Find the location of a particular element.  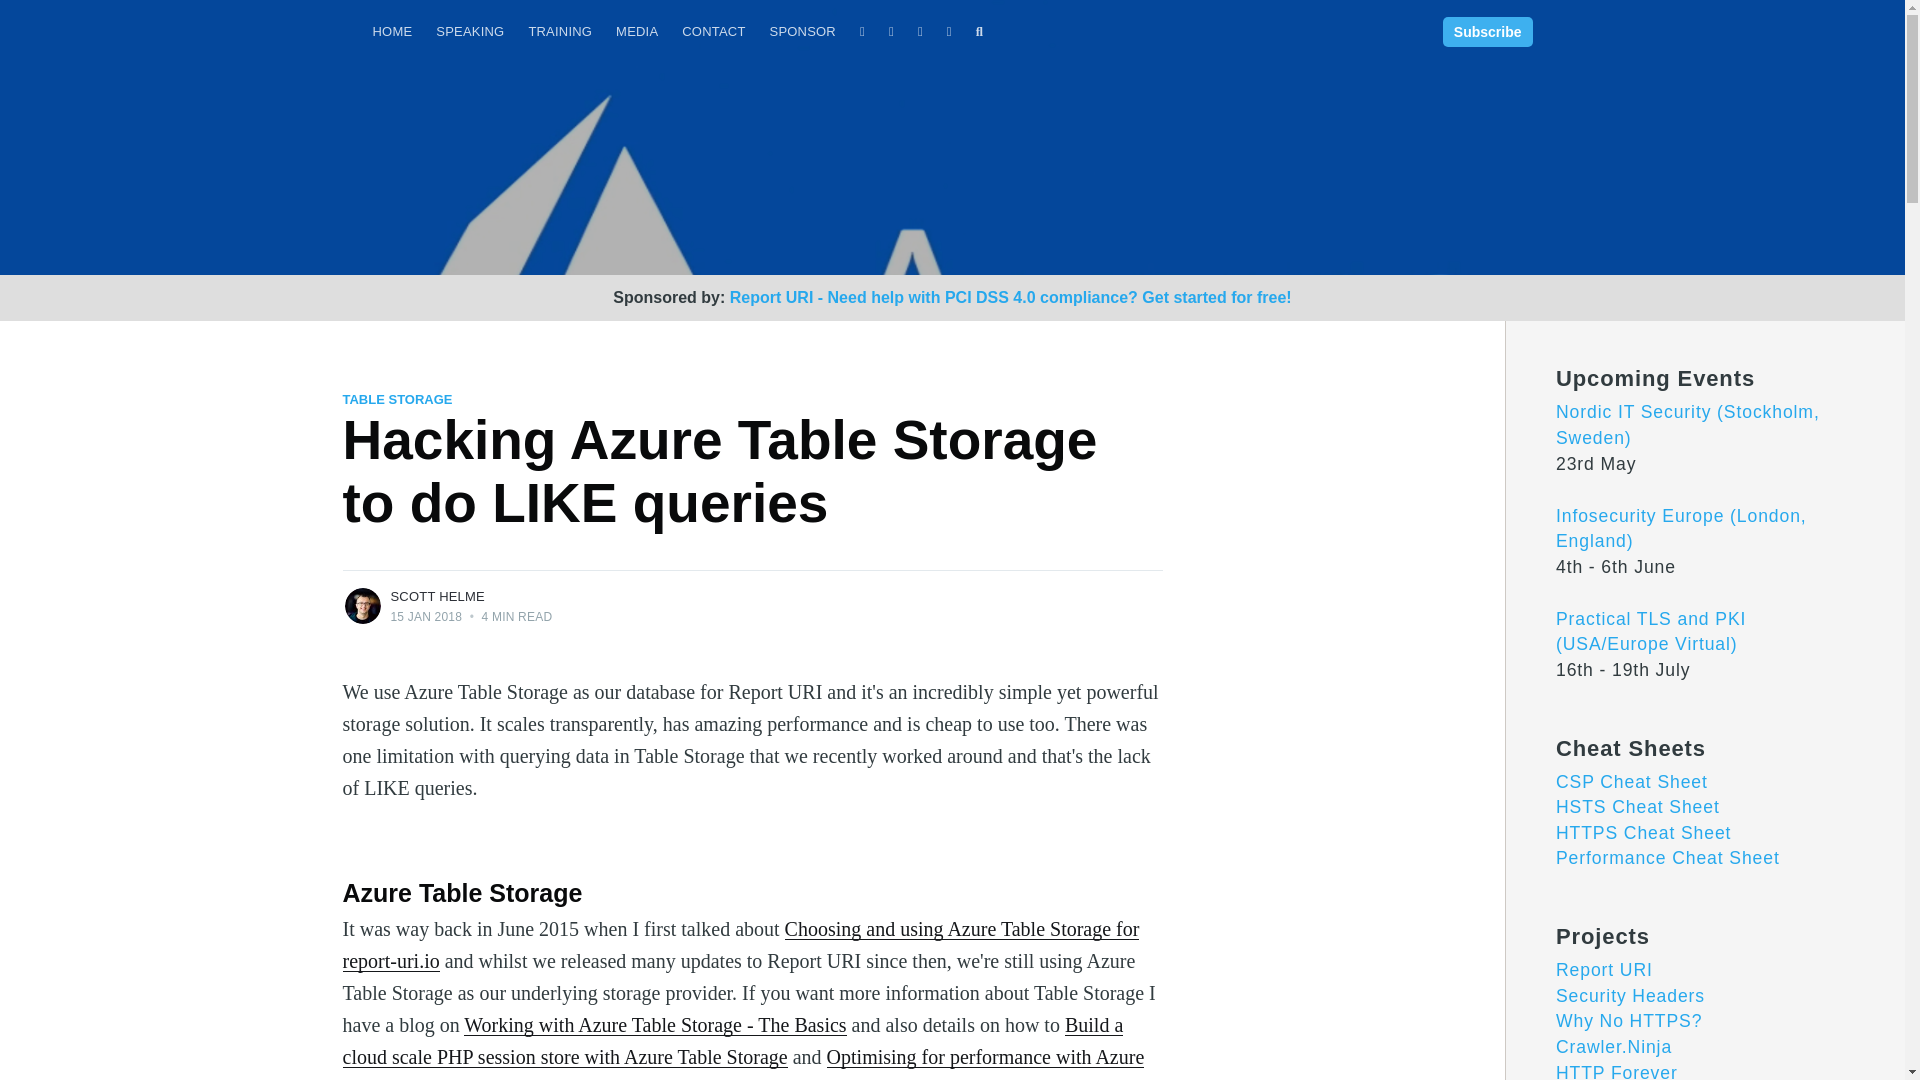

CSP Cheat Sheet is located at coordinates (1632, 782).